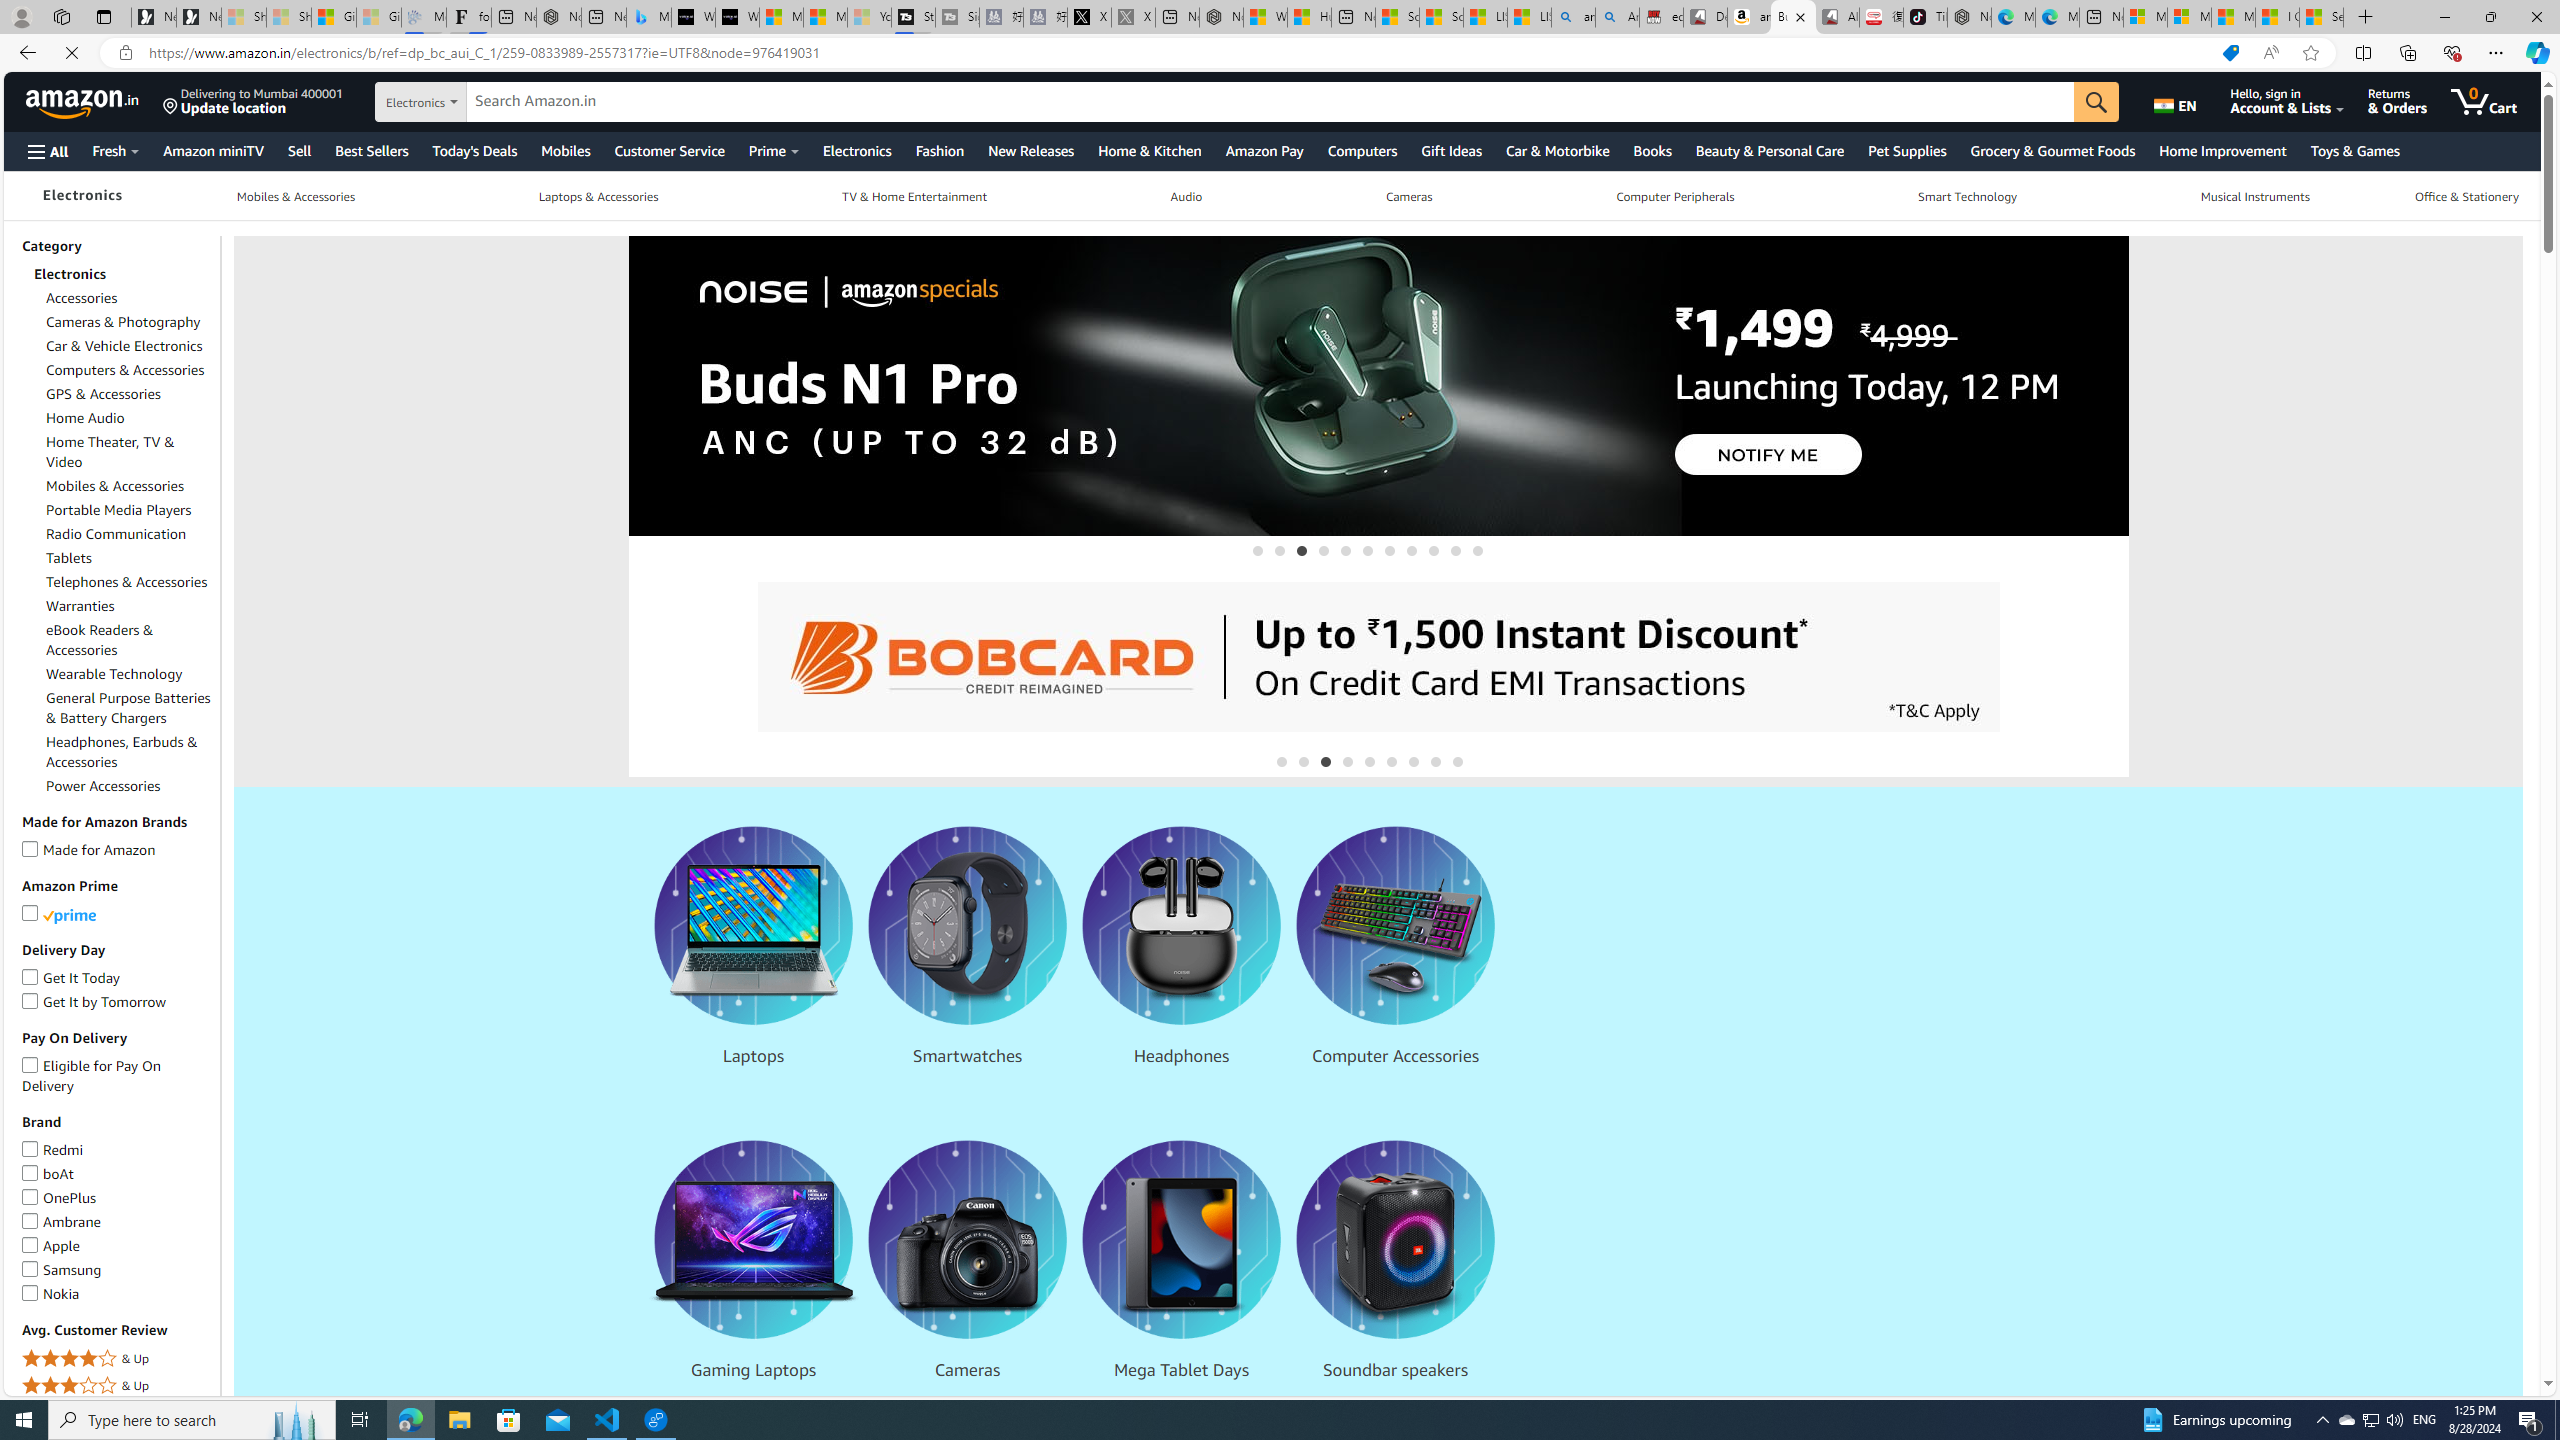 The width and height of the screenshot is (2560, 1440). I want to click on Beauty & Personal Care, so click(1768, 150).